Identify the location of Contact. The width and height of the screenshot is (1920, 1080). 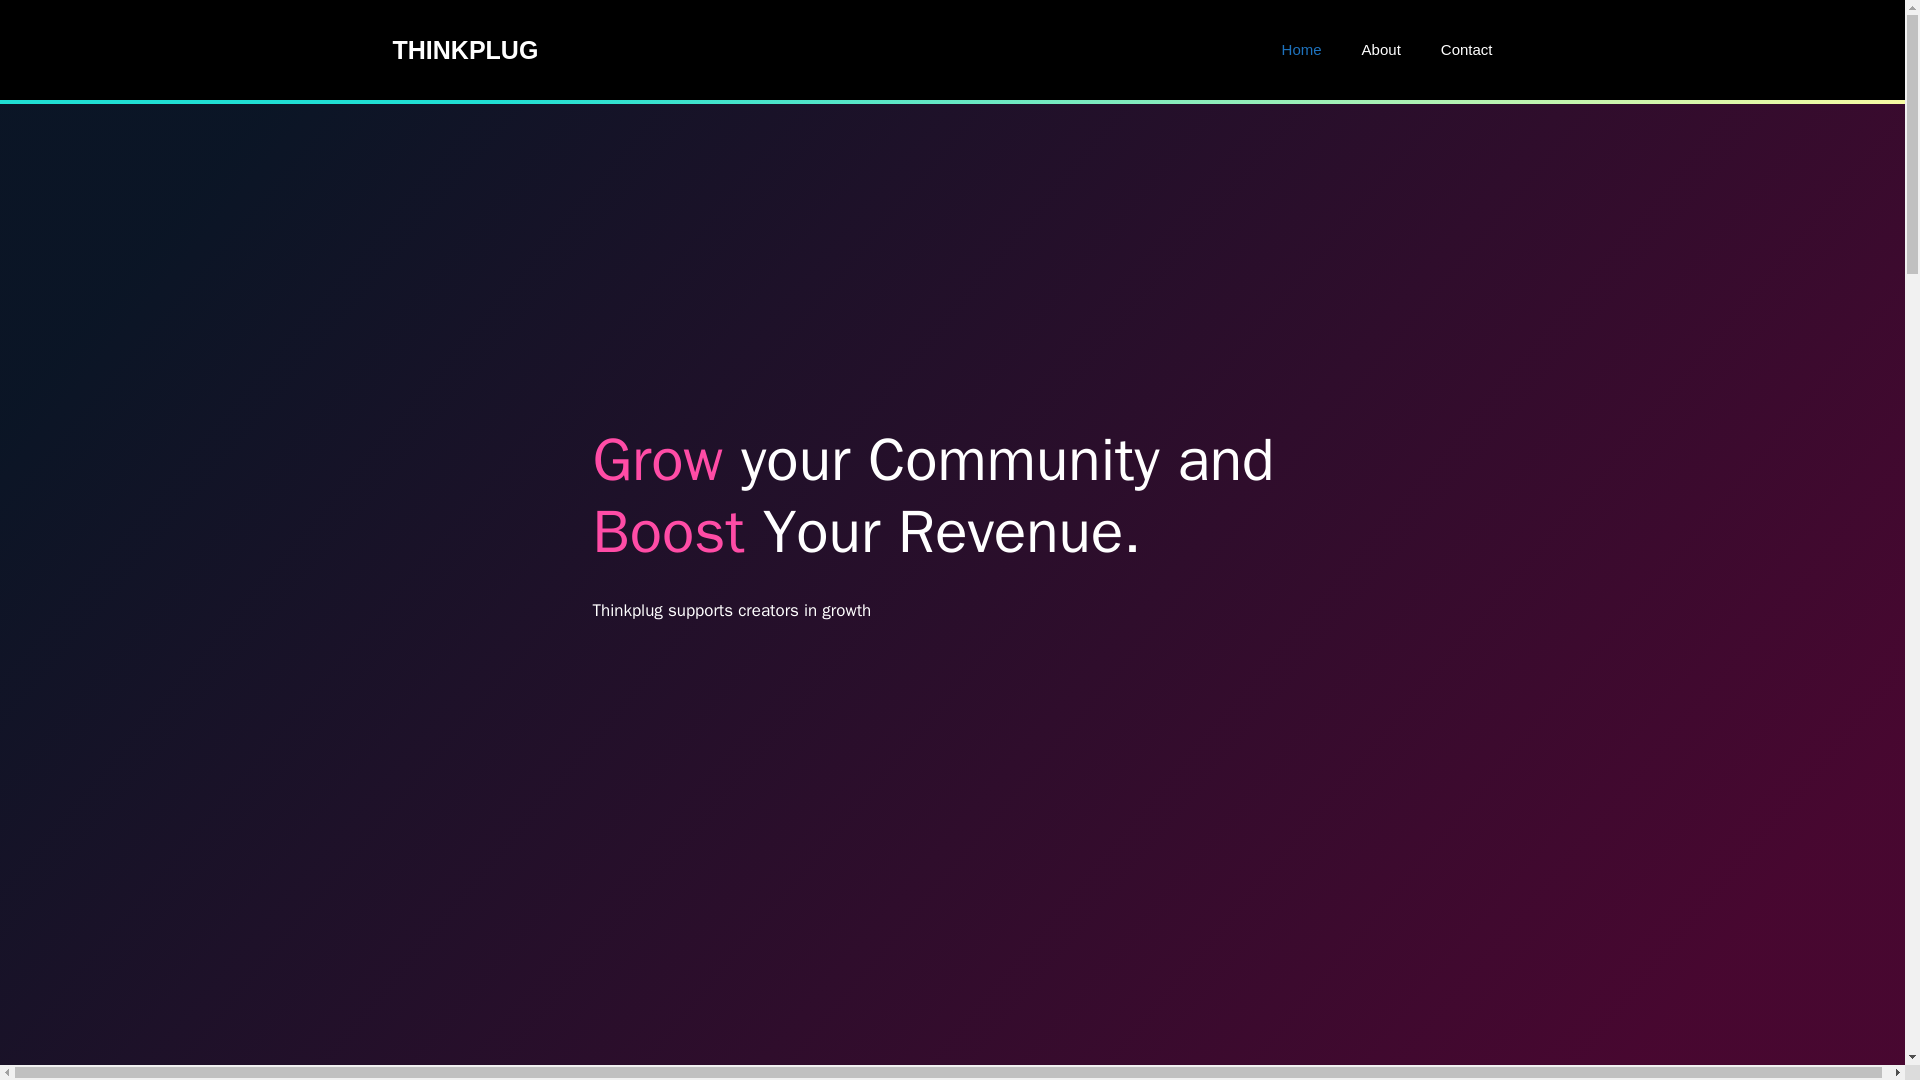
(1466, 50).